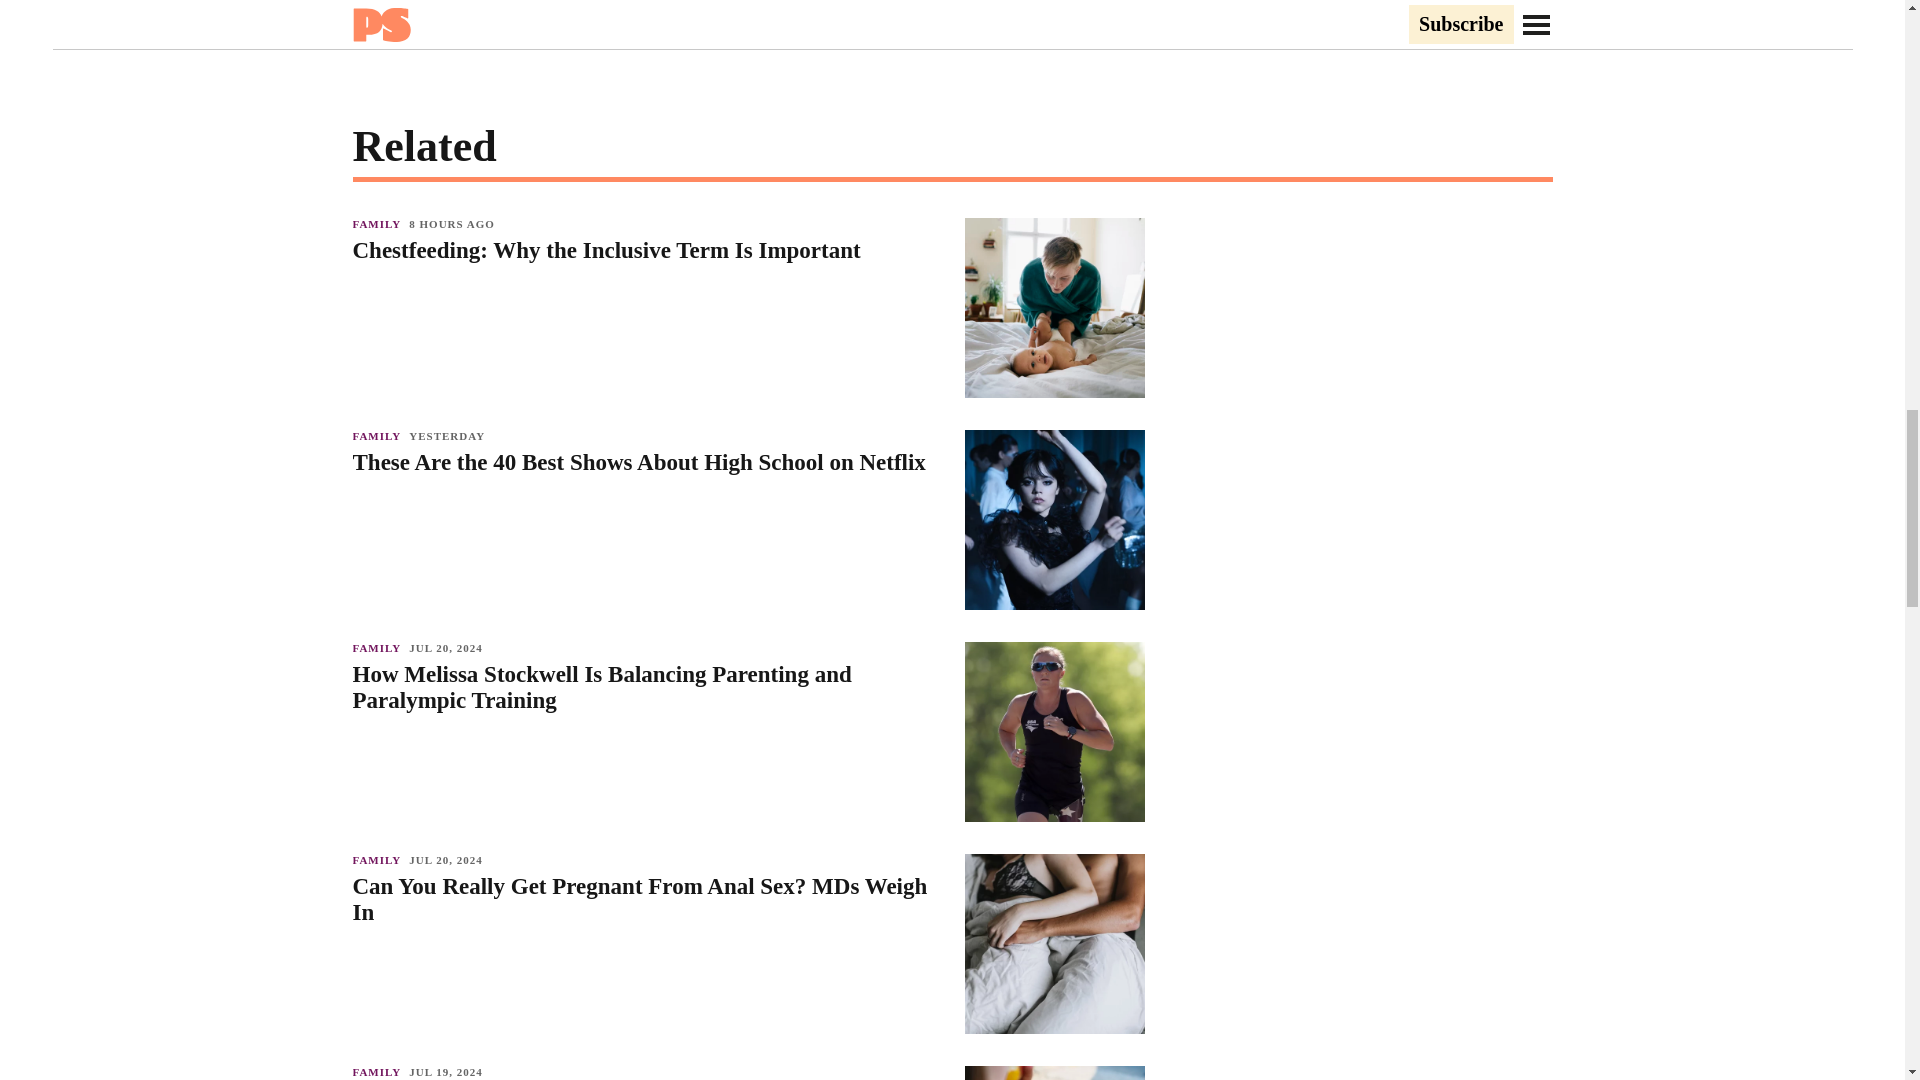 This screenshot has height=1080, width=1920. What do you see at coordinates (380, 224) in the screenshot?
I see `FAMILY` at bounding box center [380, 224].